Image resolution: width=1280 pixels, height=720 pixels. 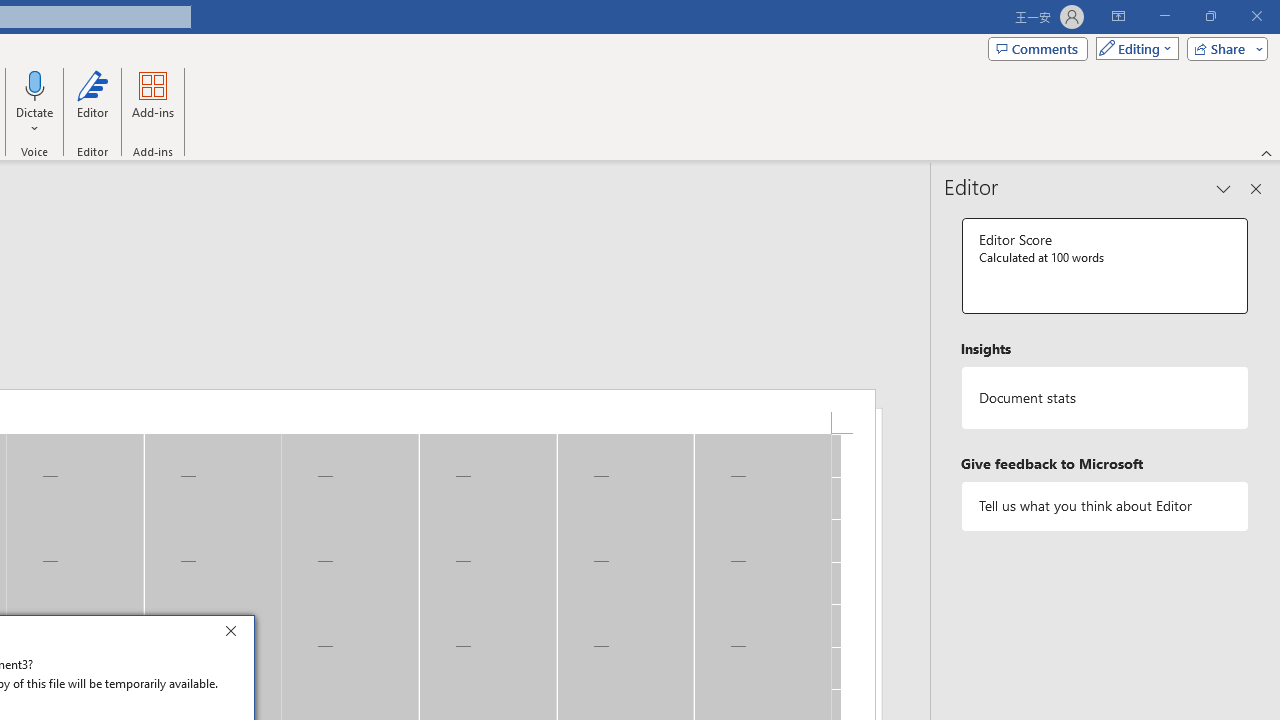 I want to click on Dictate, so click(x=35, y=84).